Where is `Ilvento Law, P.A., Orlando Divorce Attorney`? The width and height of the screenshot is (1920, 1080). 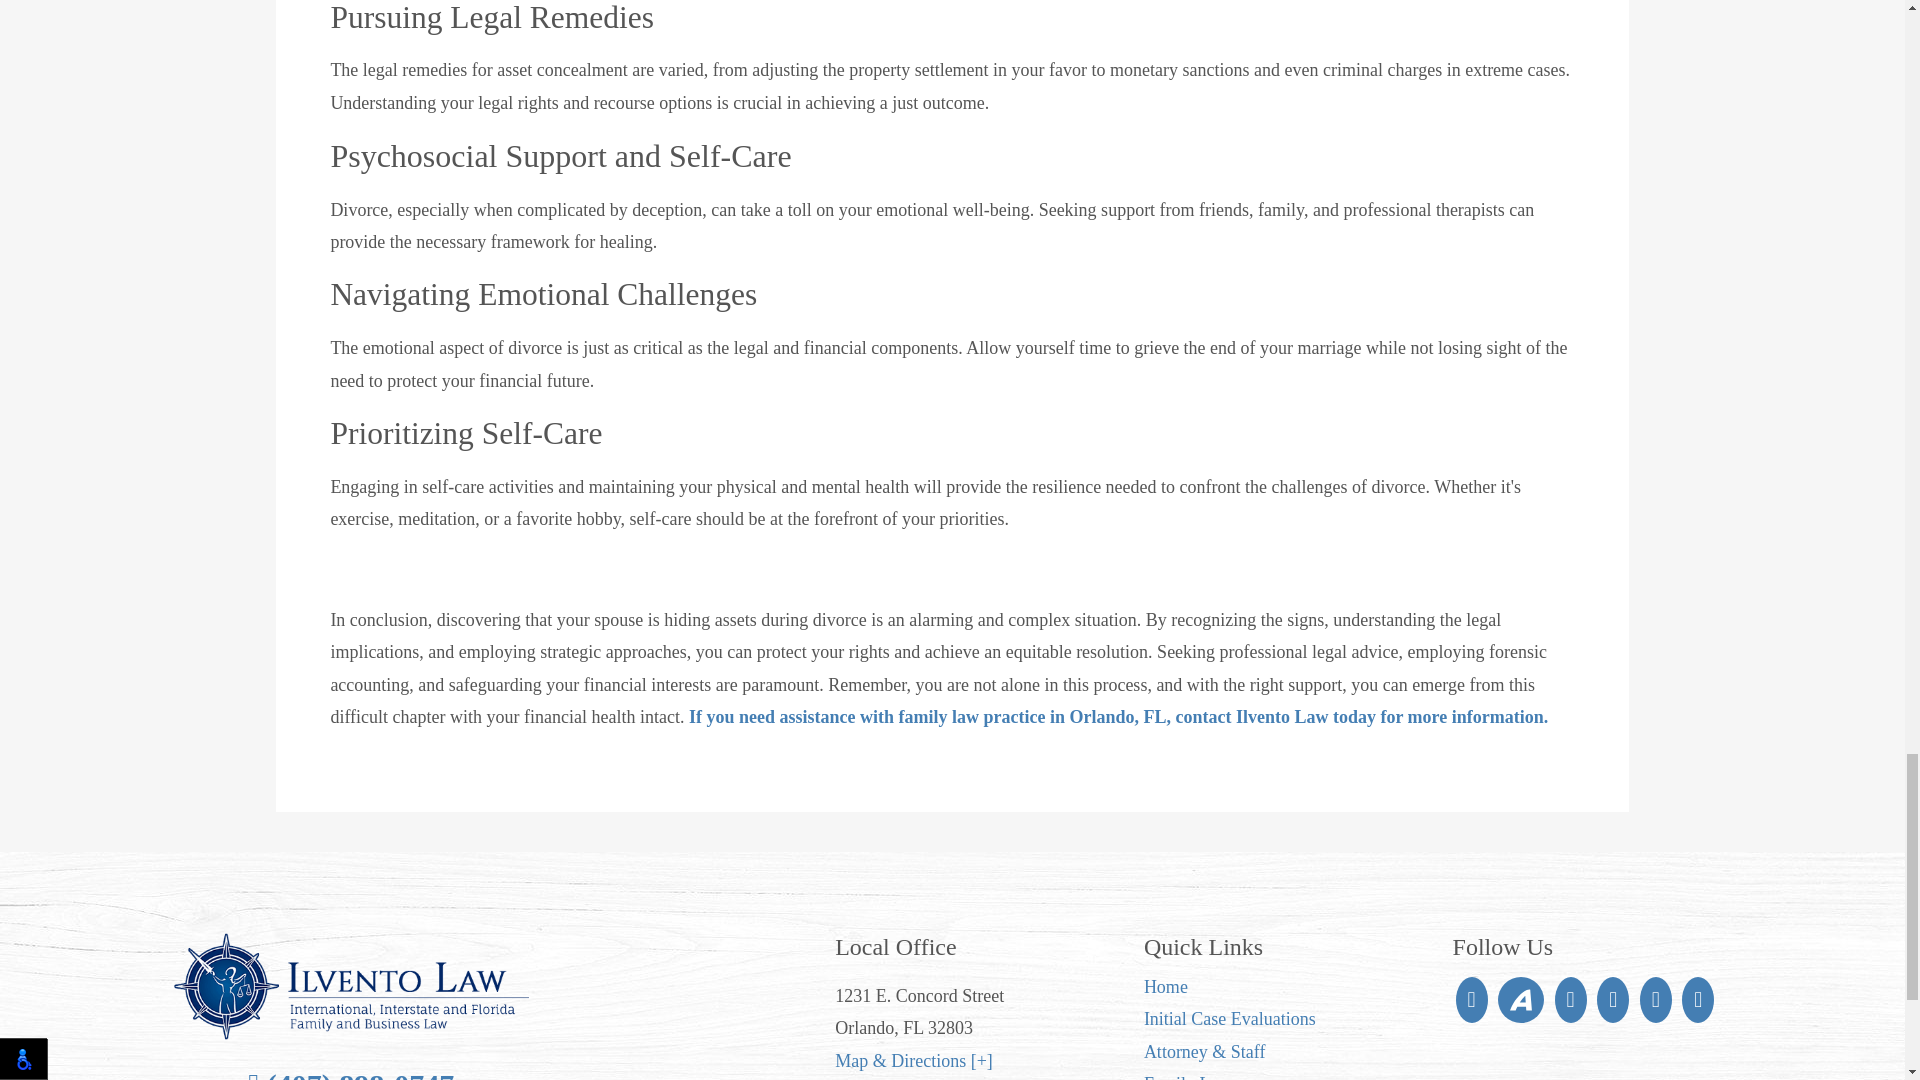
Ilvento Law, P.A., Orlando Divorce Attorney is located at coordinates (352, 986).